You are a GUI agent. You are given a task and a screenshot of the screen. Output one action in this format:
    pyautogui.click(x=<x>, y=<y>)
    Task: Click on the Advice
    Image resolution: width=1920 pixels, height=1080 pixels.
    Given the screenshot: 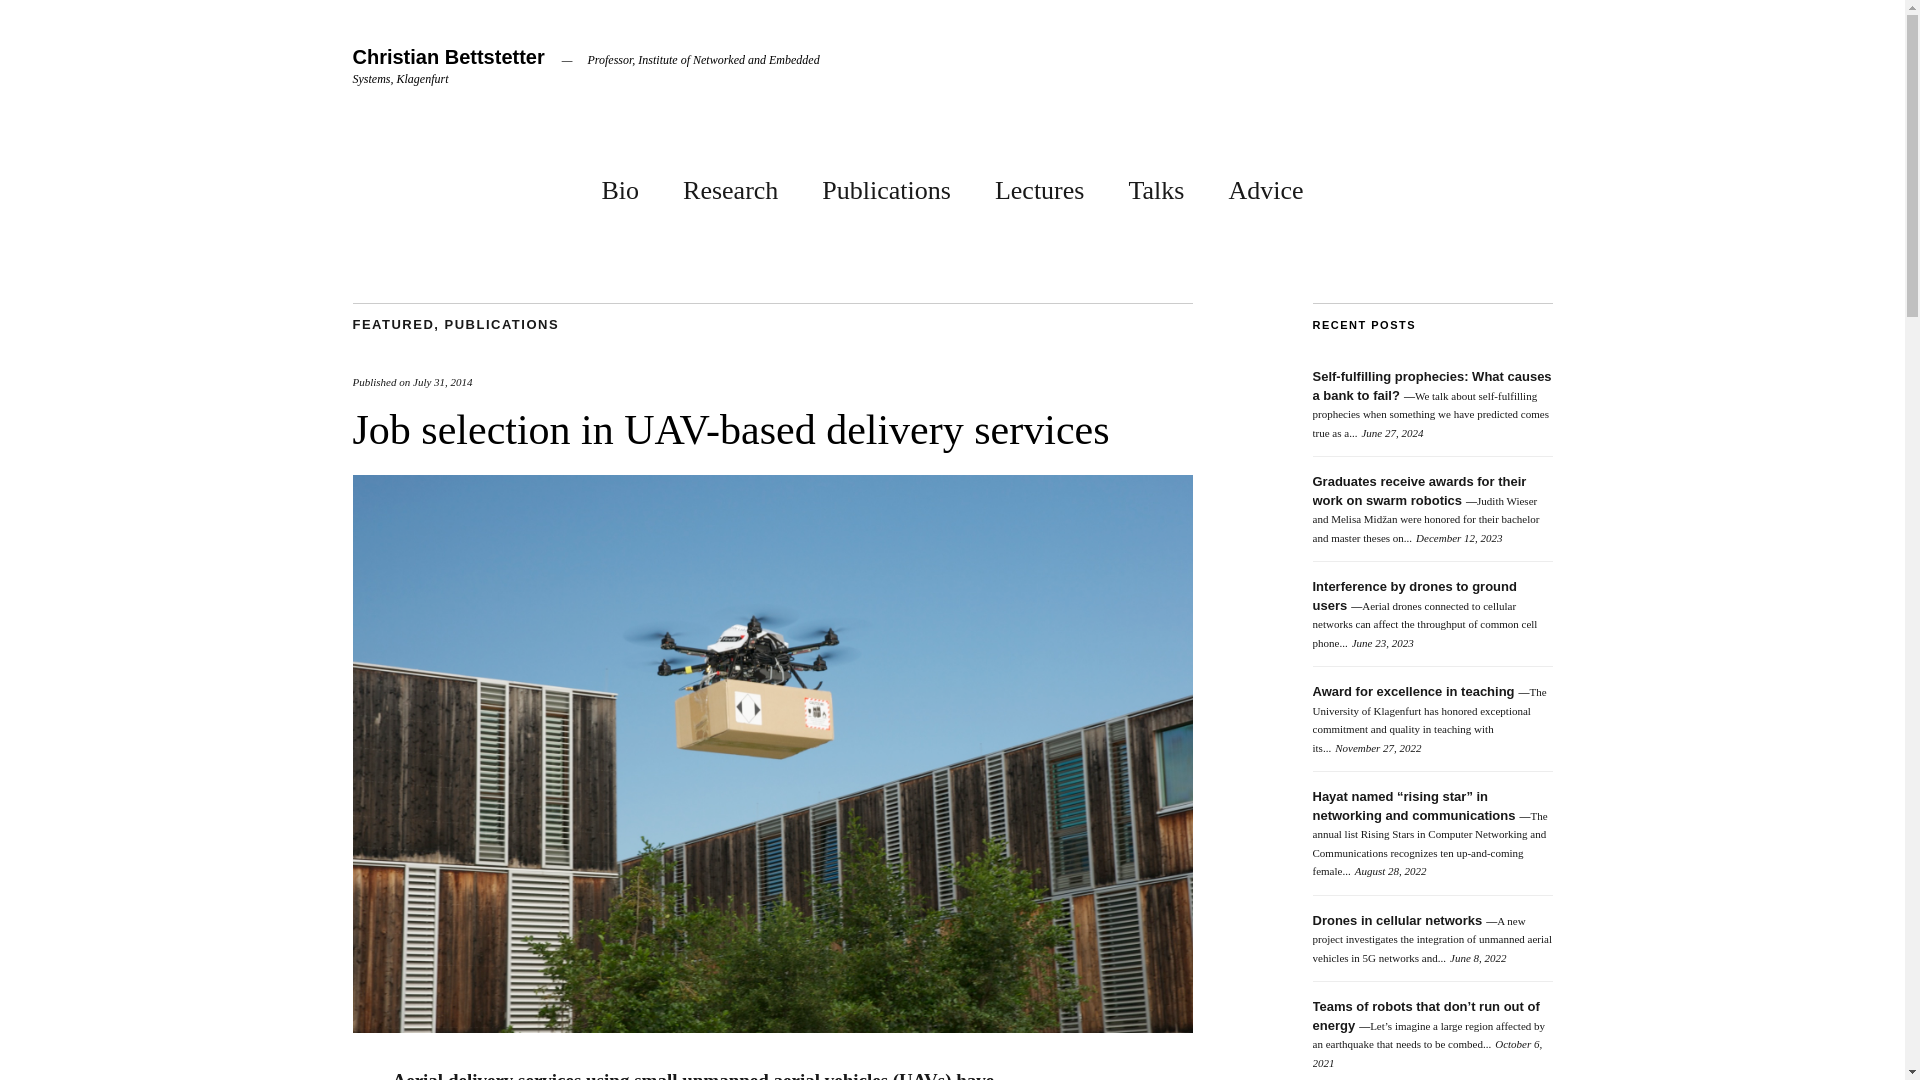 What is the action you would take?
    pyautogui.click(x=1266, y=186)
    